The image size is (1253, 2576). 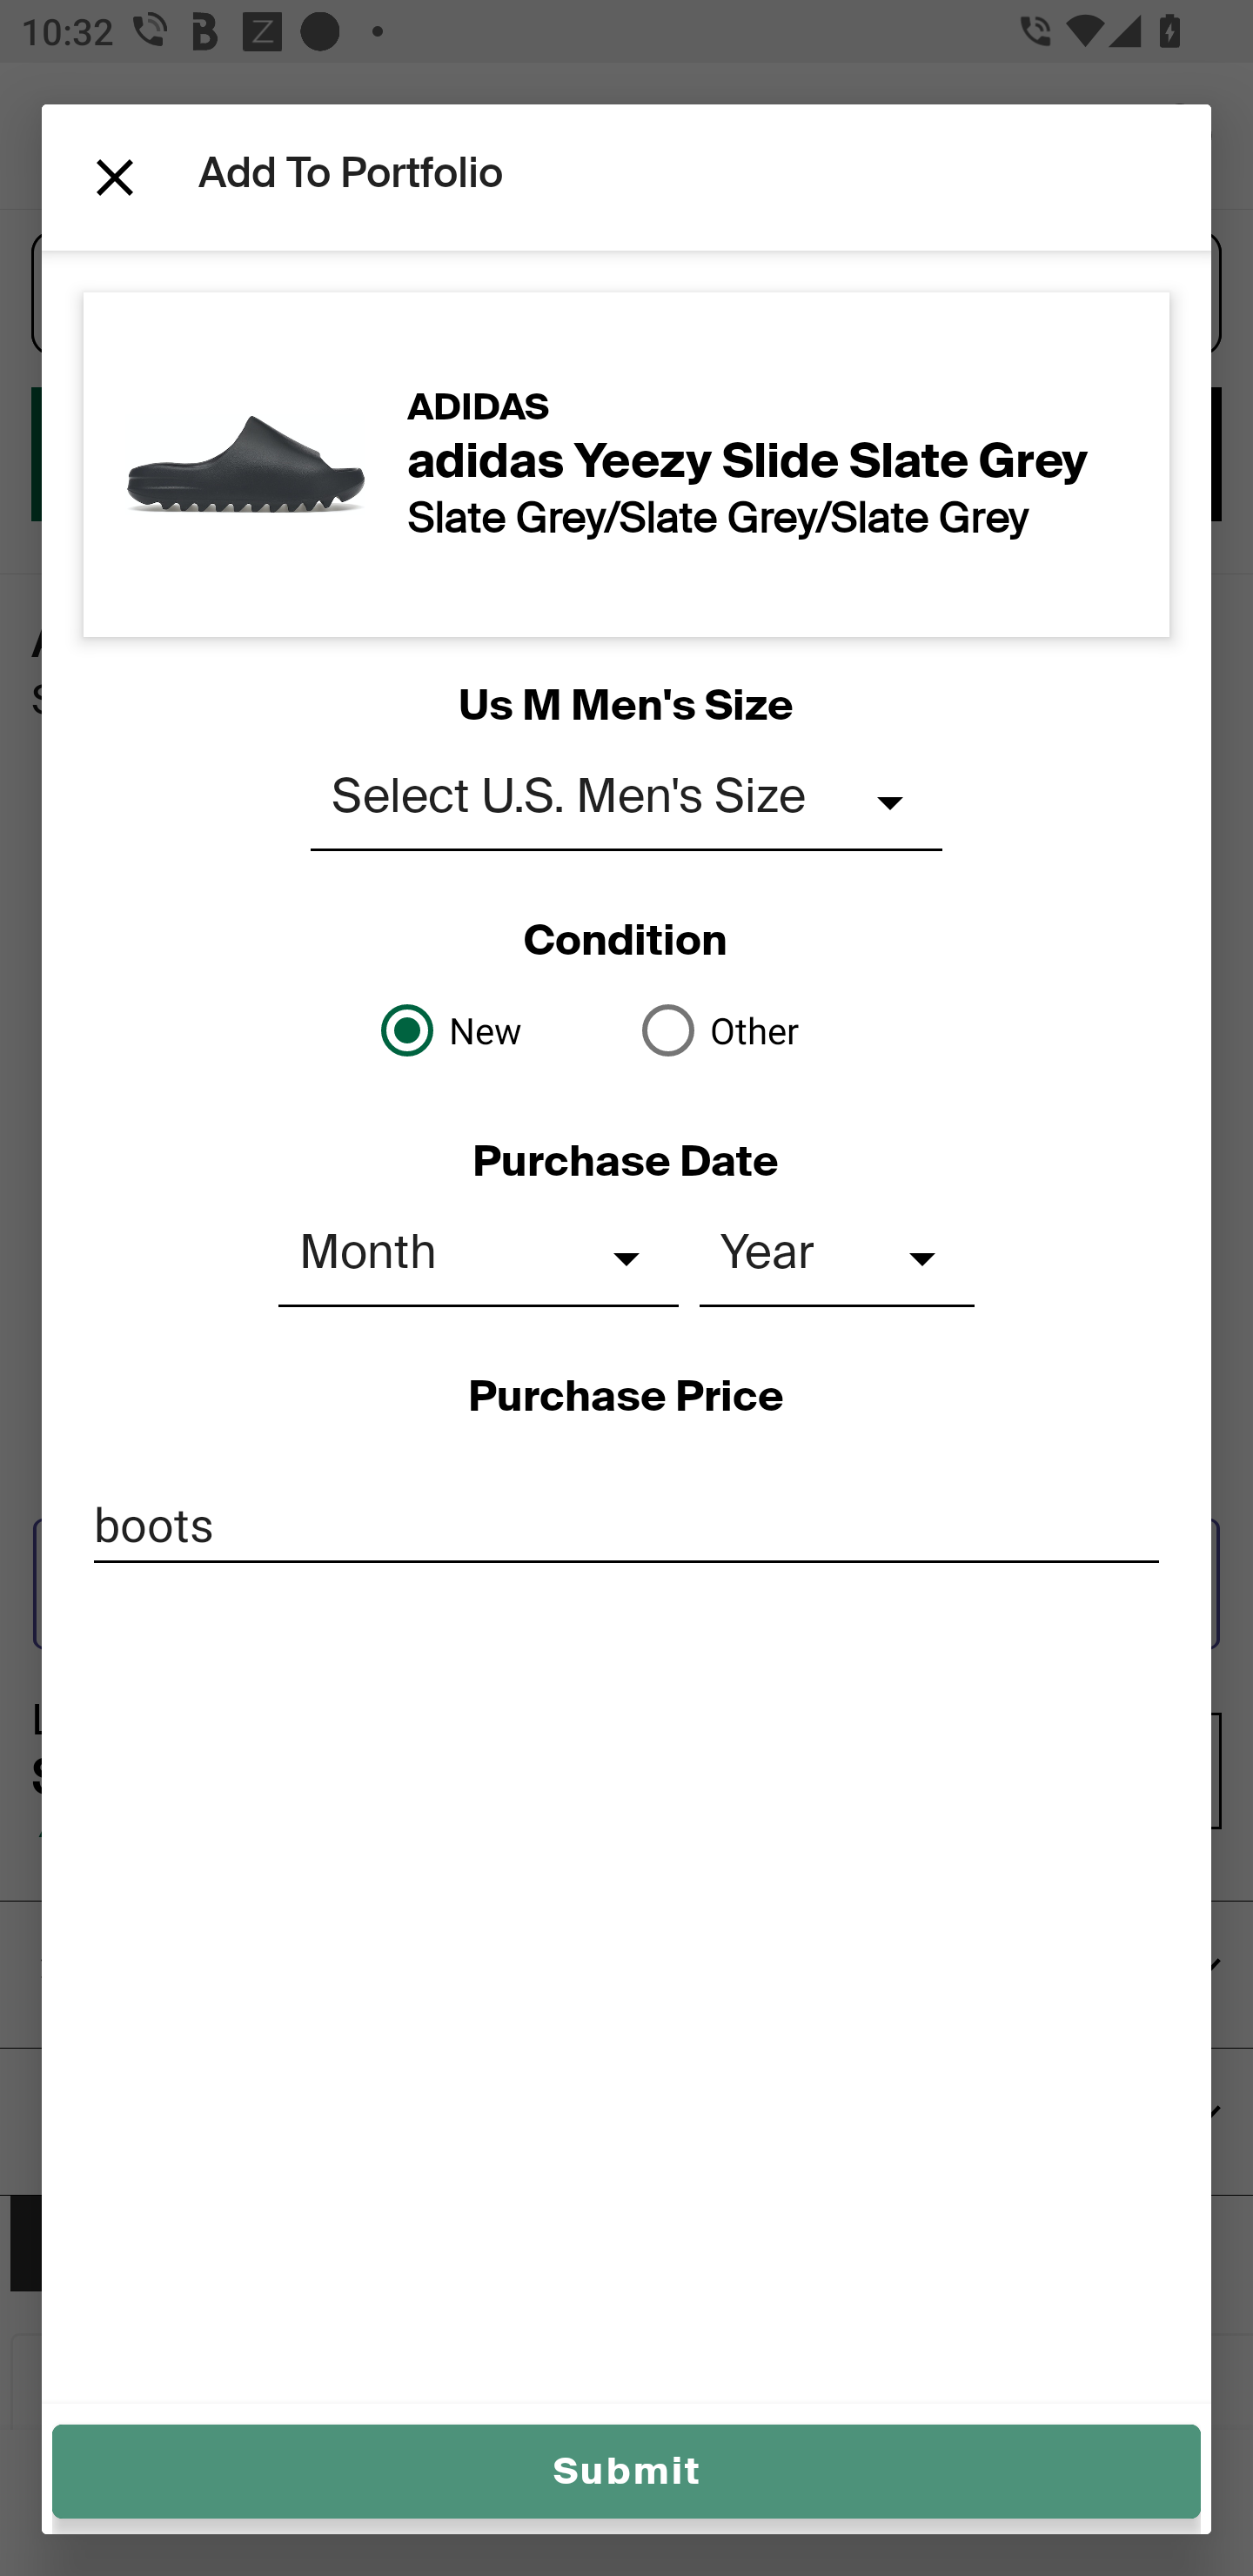 I want to click on Month, so click(x=479, y=1258).